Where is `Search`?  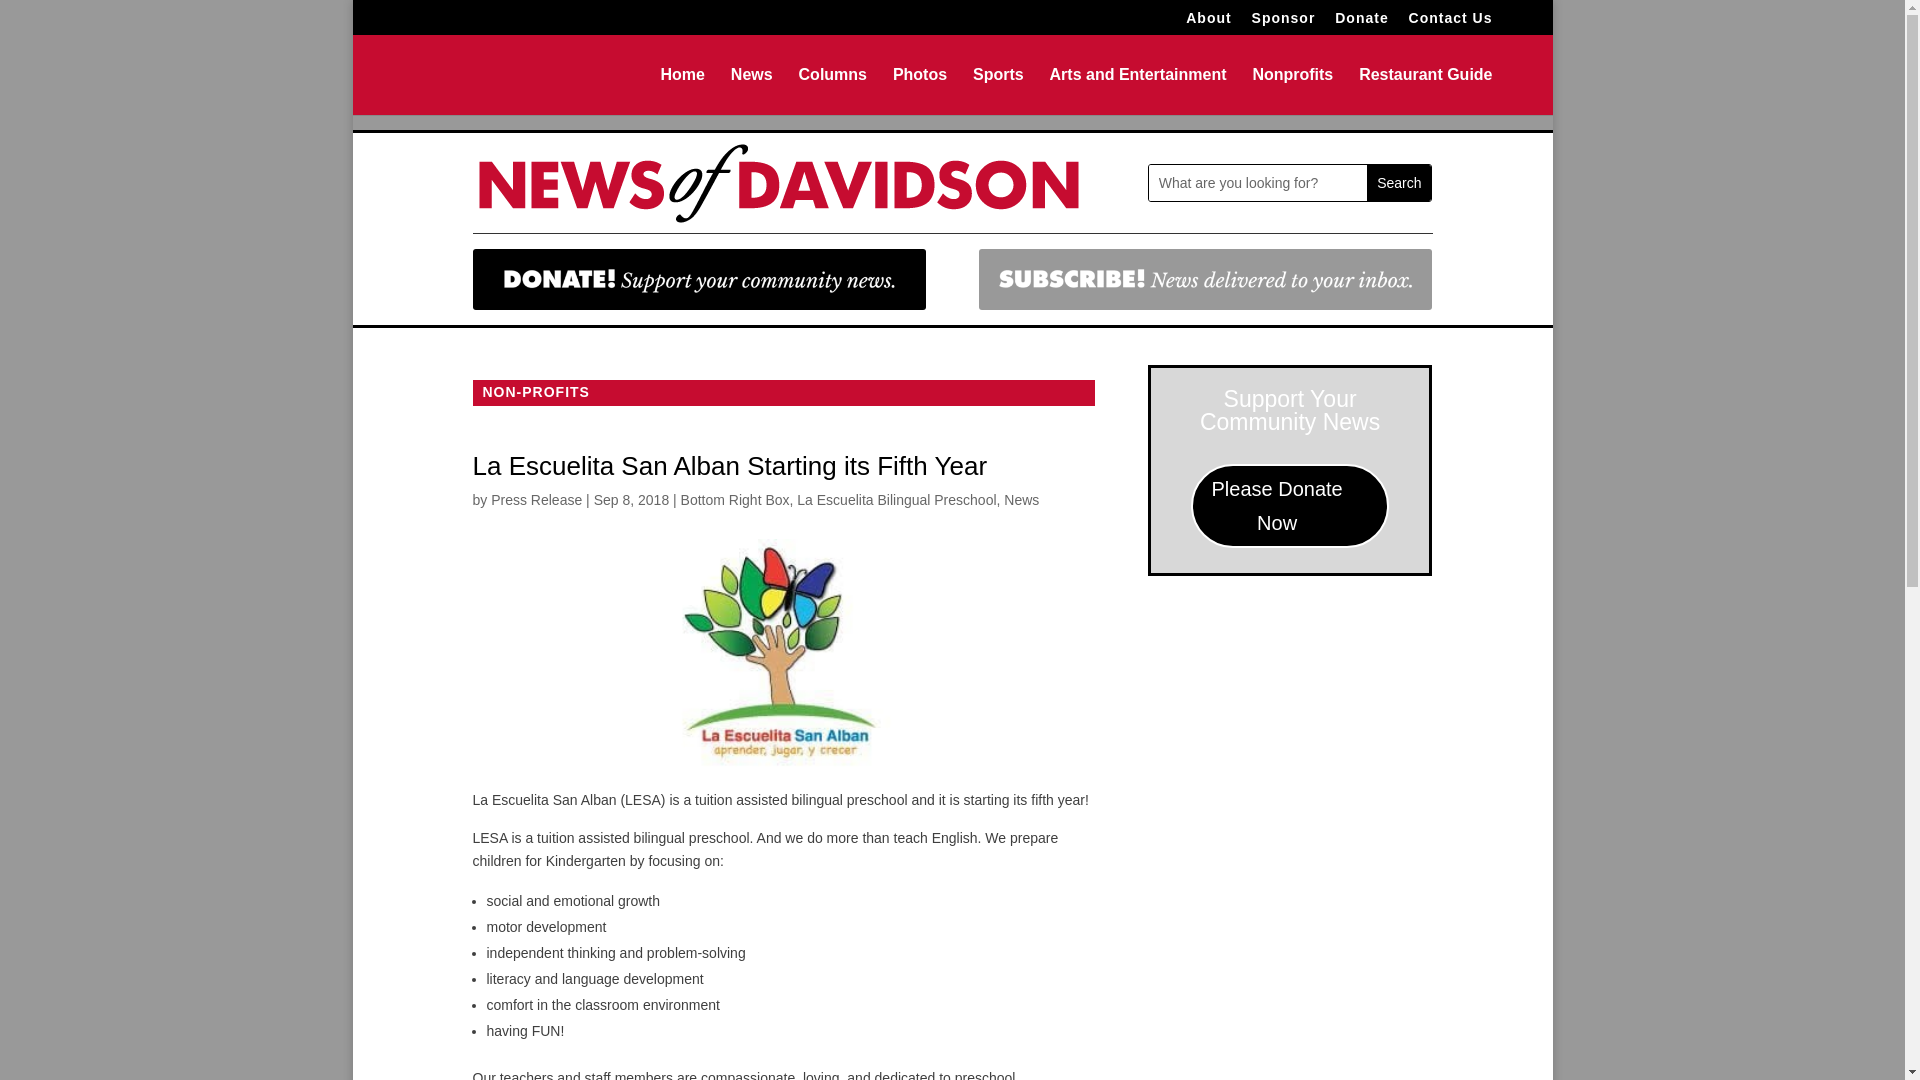 Search is located at coordinates (1398, 182).